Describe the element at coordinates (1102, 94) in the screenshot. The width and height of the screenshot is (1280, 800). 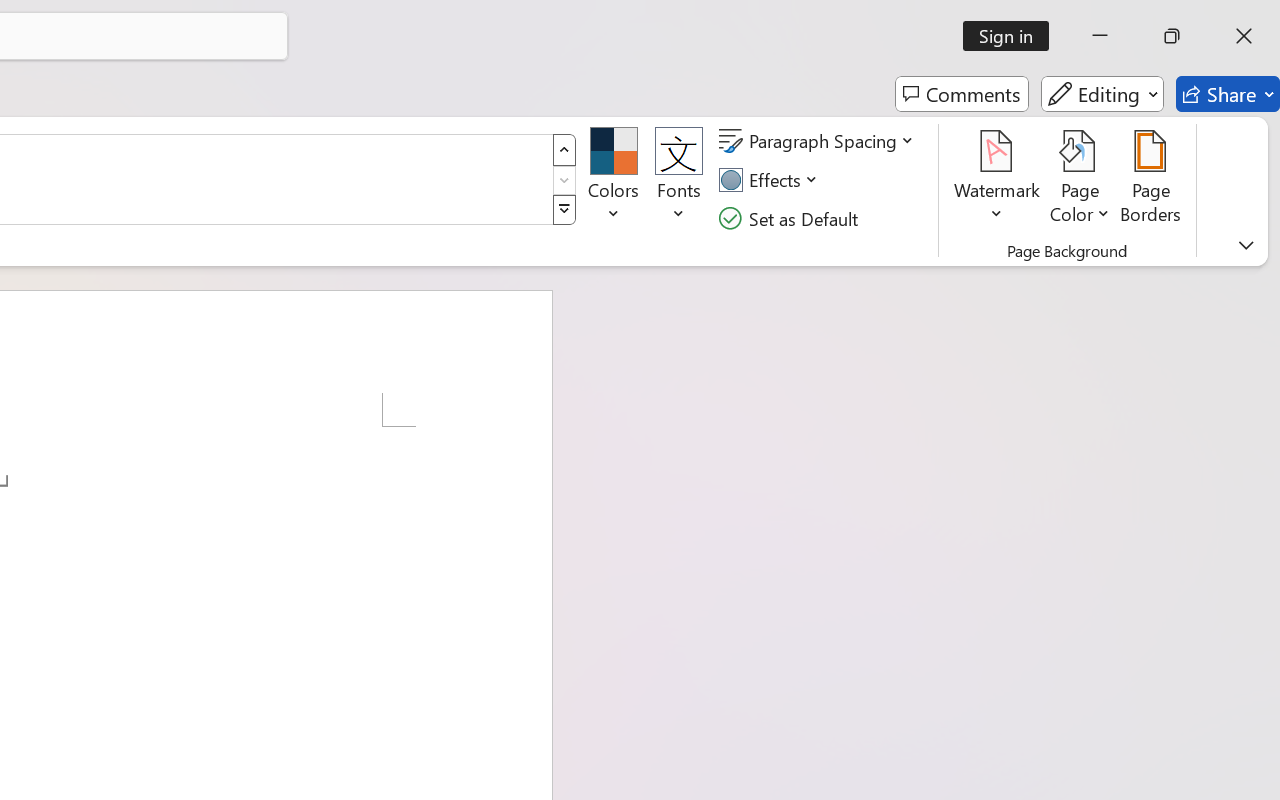
I see `Editing` at that location.